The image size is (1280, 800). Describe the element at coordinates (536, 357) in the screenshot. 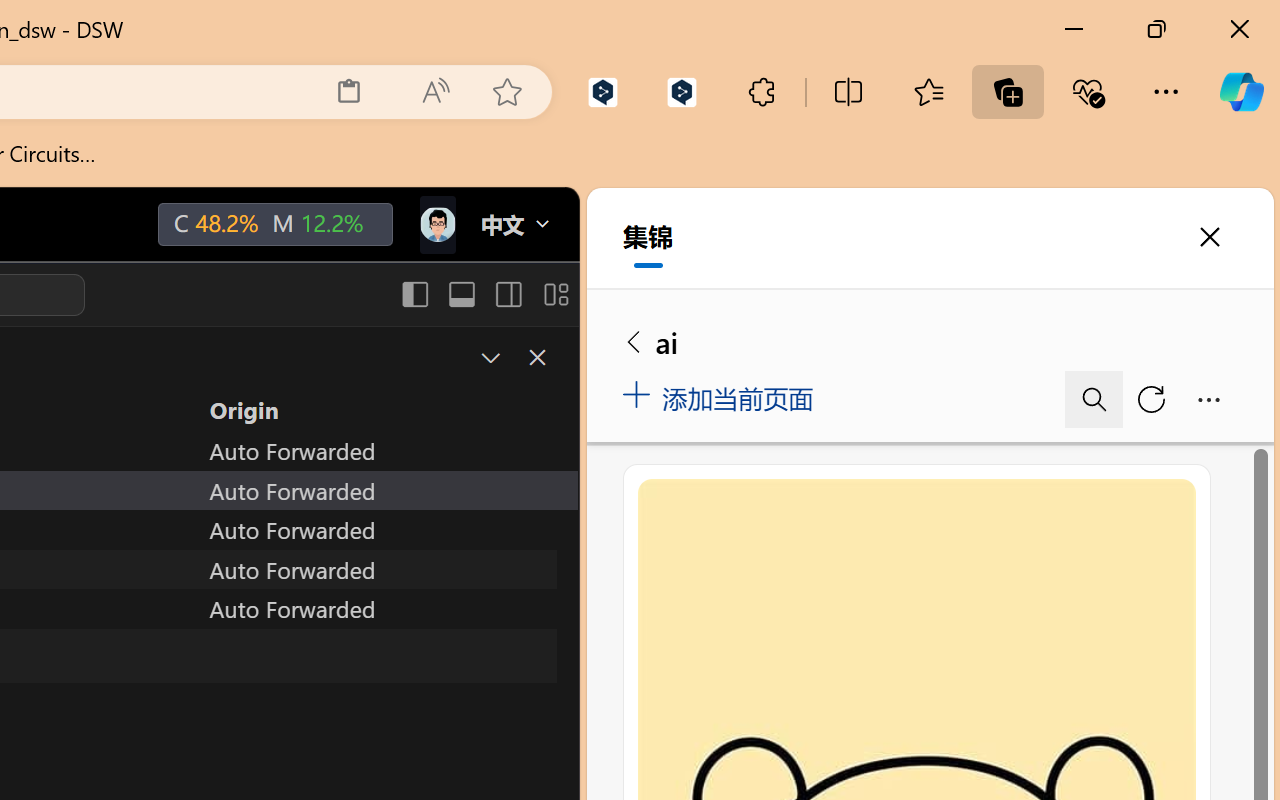

I see `Close Panel` at that location.